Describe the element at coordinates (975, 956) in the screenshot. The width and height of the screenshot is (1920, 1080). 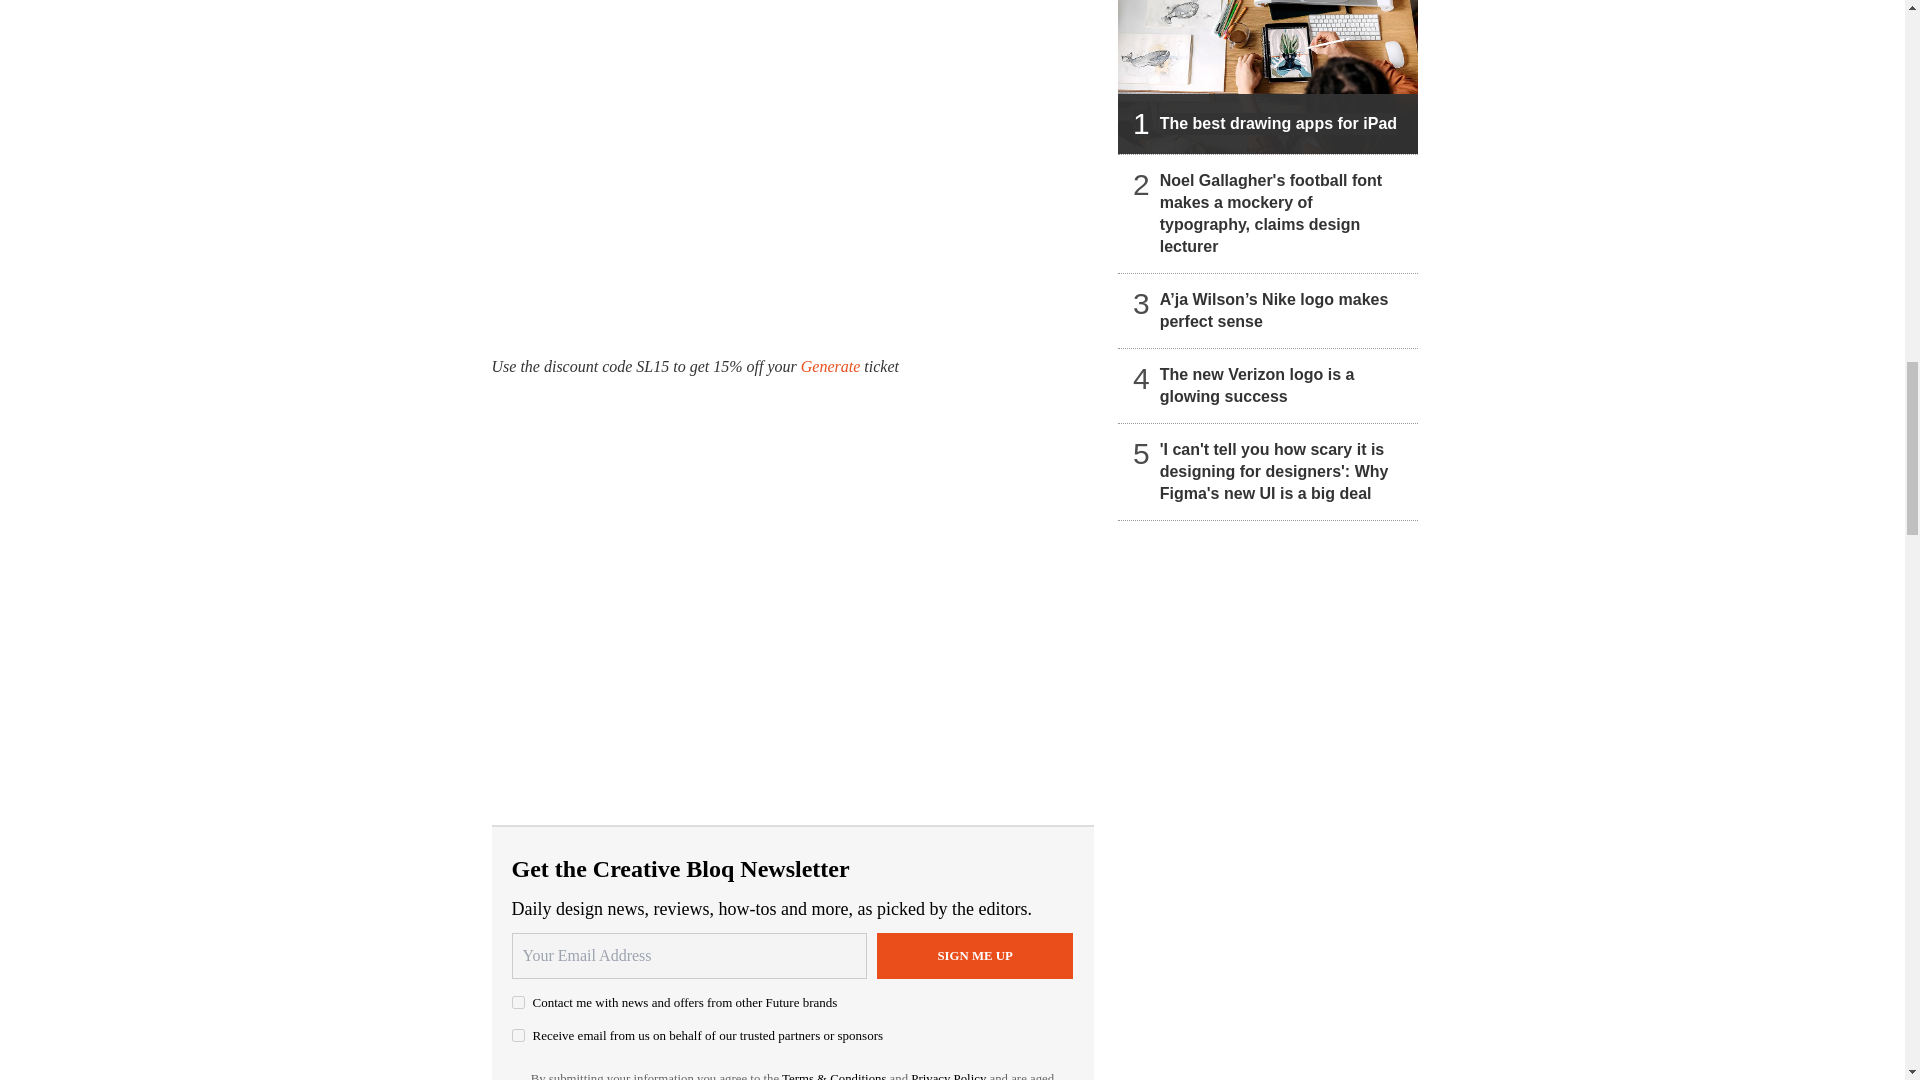
I see `Sign me up` at that location.